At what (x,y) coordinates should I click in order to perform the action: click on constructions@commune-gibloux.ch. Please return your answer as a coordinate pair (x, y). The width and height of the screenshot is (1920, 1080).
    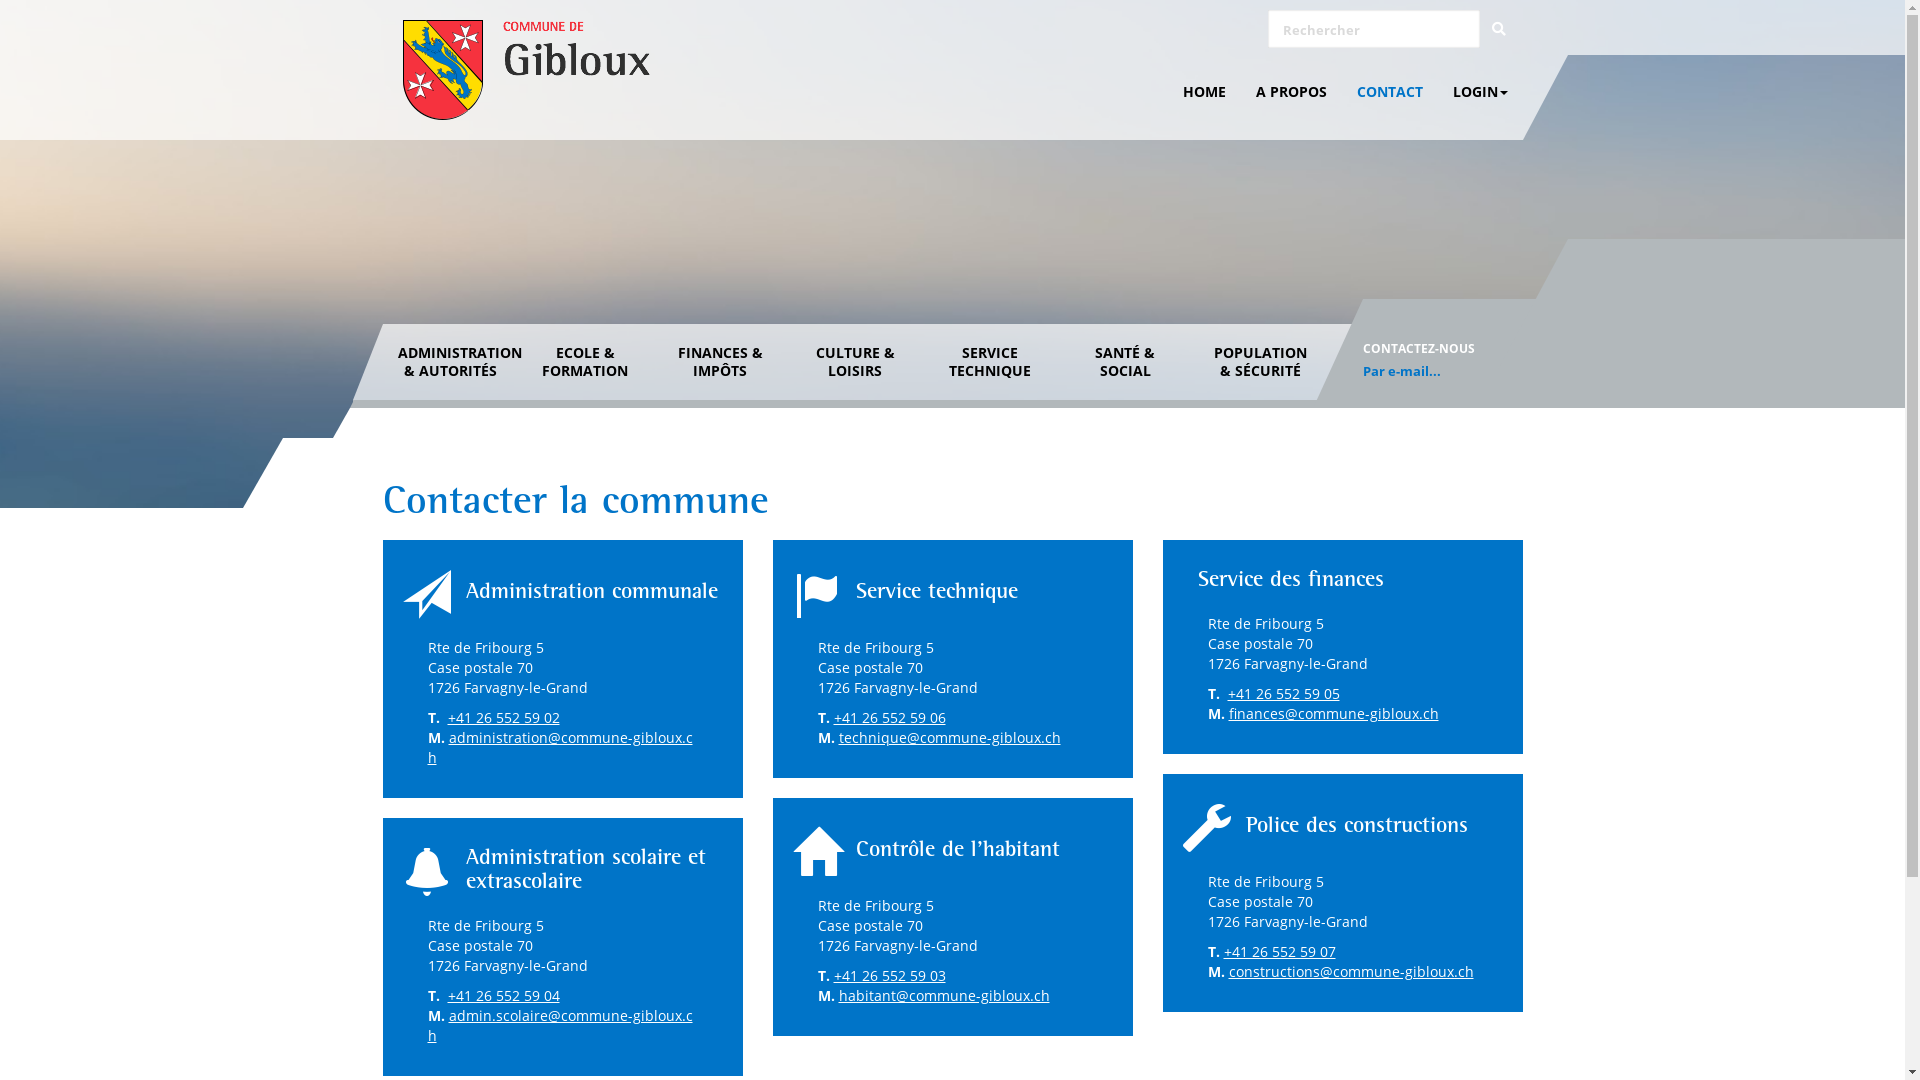
    Looking at the image, I should click on (1350, 972).